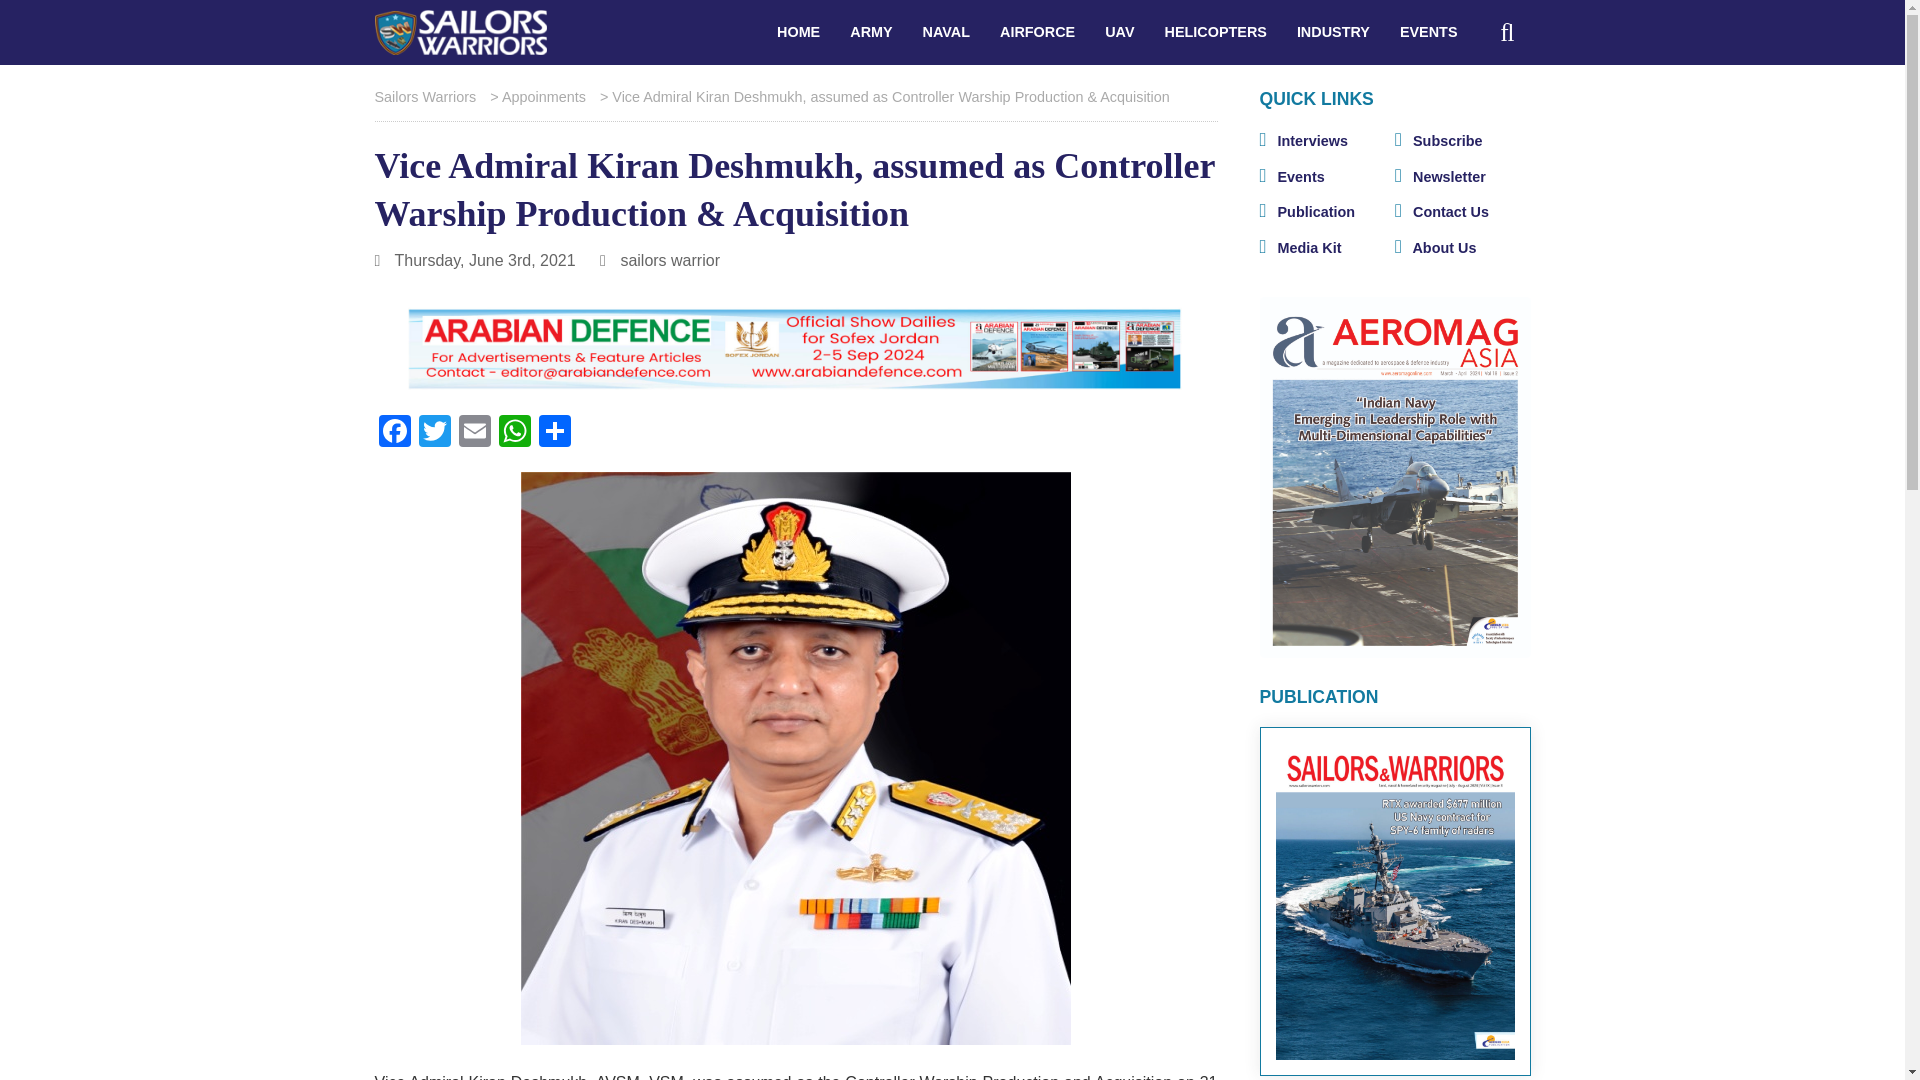  Describe the element at coordinates (1333, 32) in the screenshot. I see `INDUSTRY` at that location.